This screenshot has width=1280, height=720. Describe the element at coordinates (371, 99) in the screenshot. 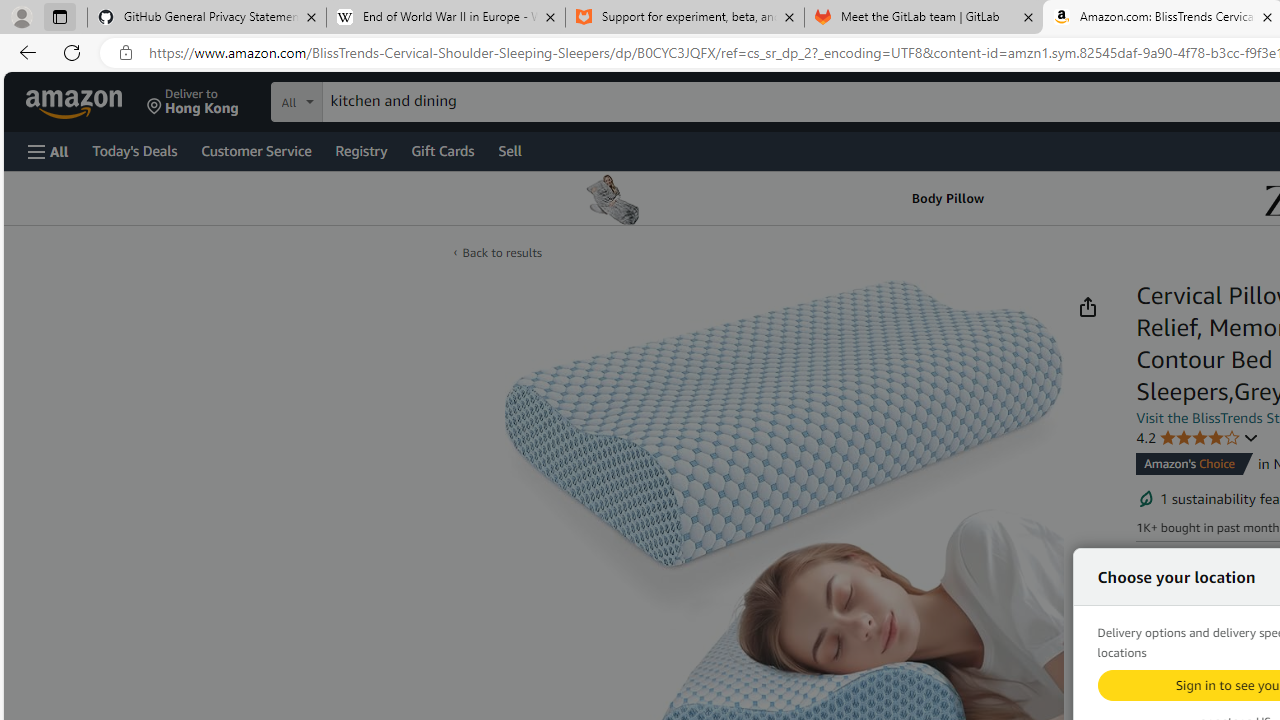

I see `Search in` at that location.